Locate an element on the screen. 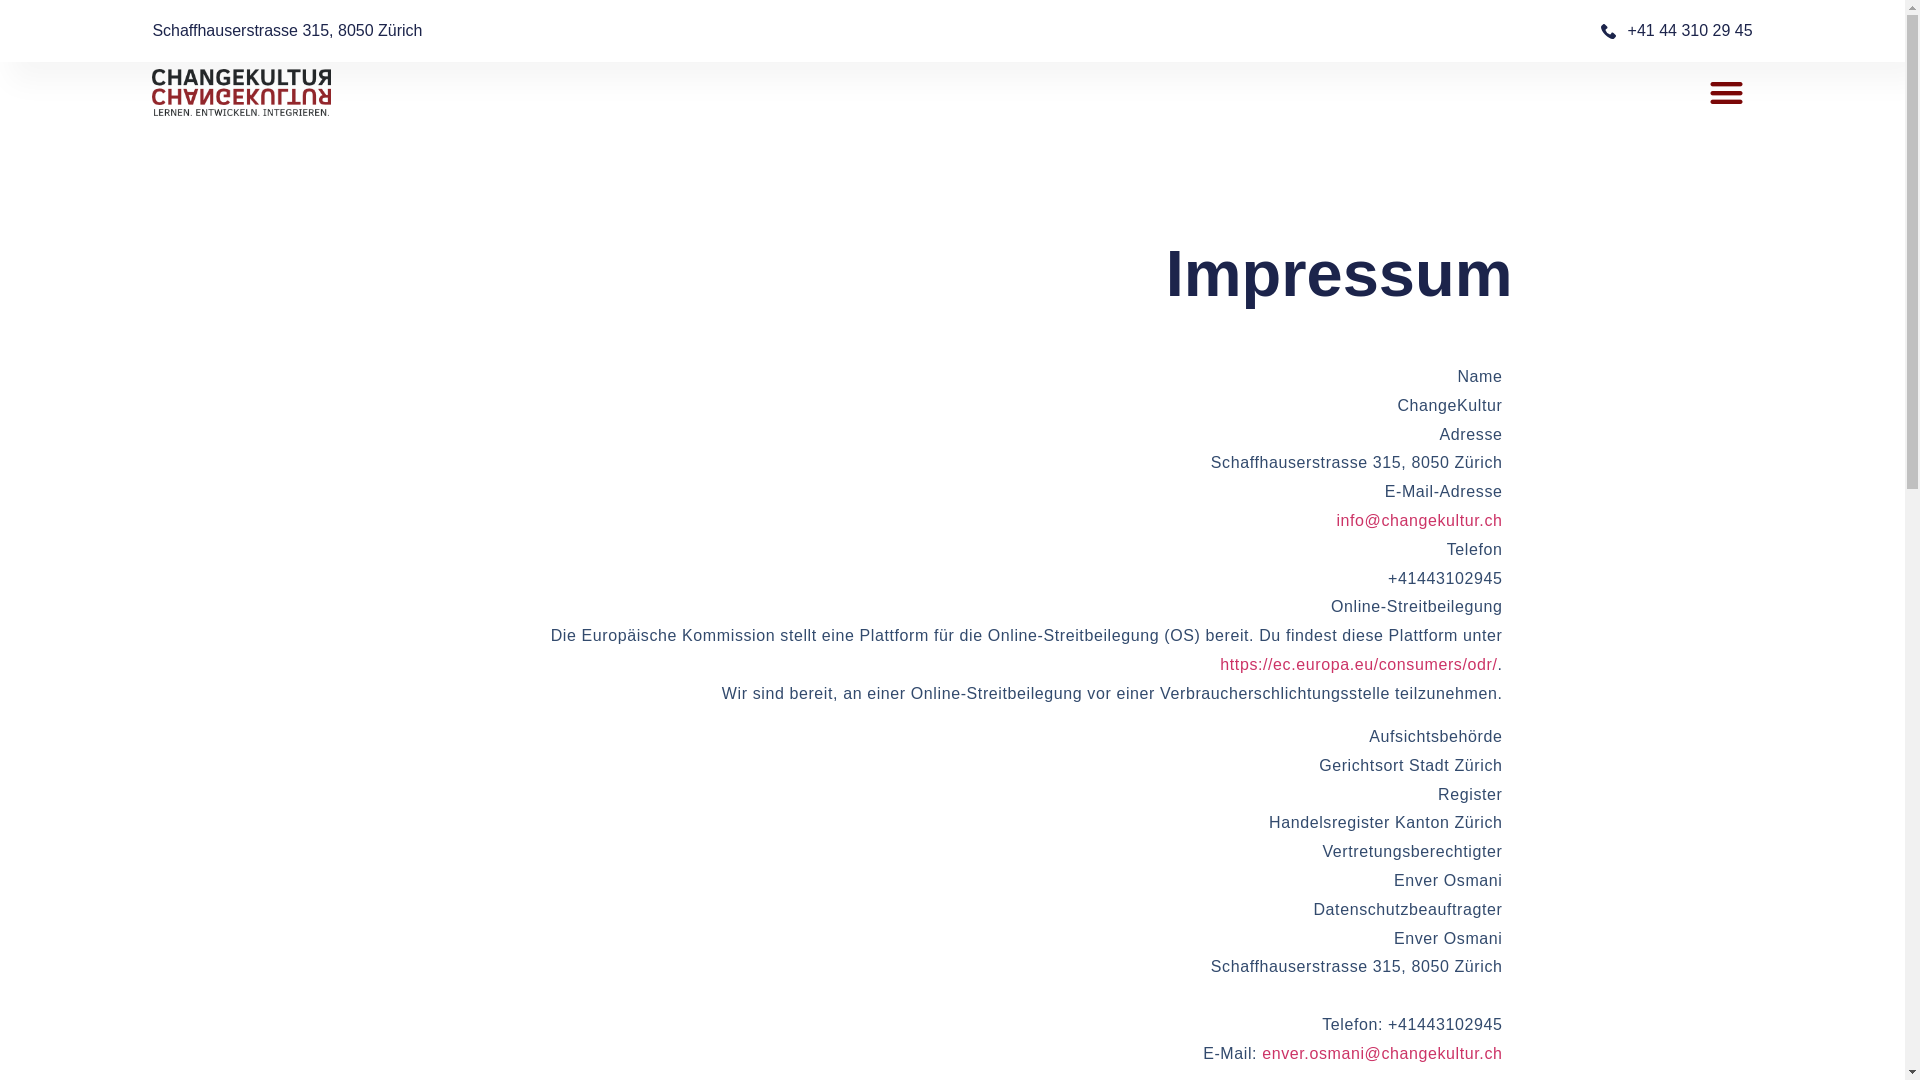 The height and width of the screenshot is (1080, 1920). +41 44 310 29 45 is located at coordinates (1352, 31).